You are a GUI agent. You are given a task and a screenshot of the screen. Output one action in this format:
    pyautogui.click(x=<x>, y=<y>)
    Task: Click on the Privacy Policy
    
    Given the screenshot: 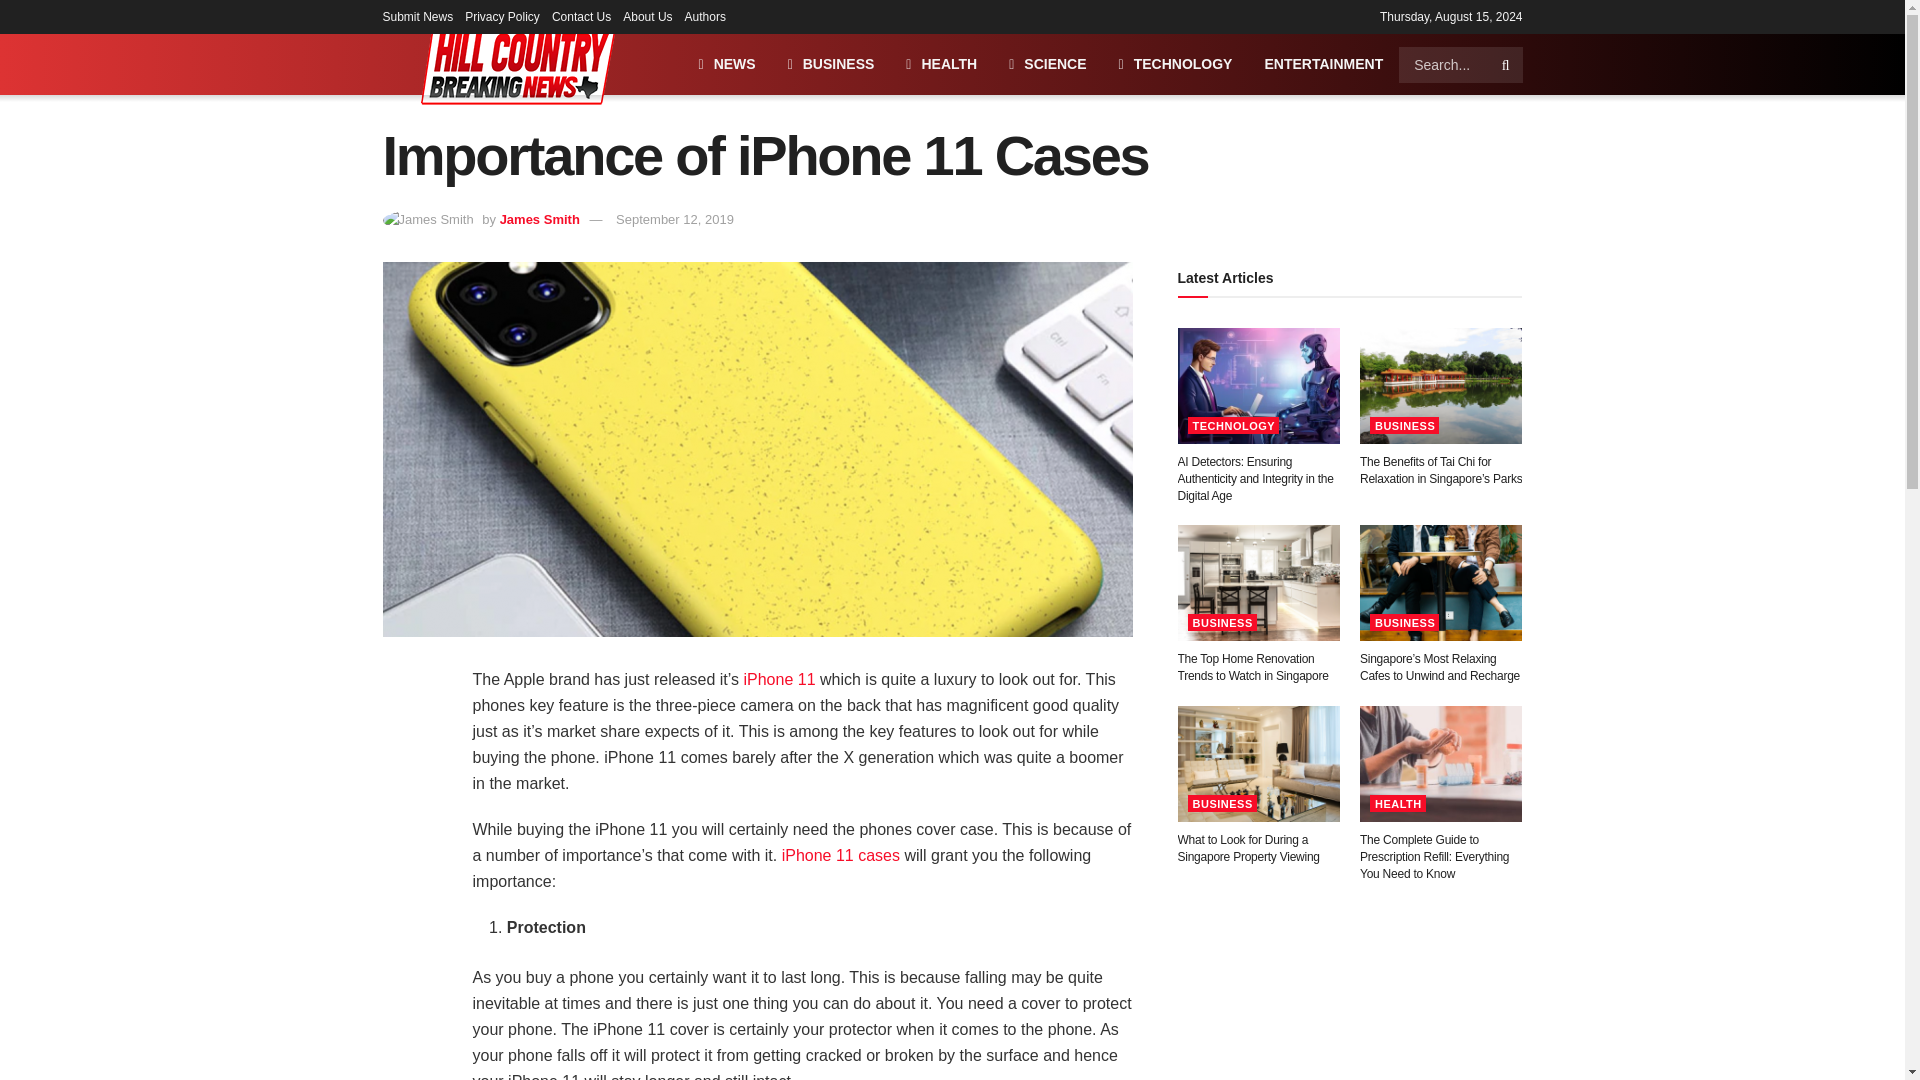 What is the action you would take?
    pyautogui.click(x=502, y=16)
    